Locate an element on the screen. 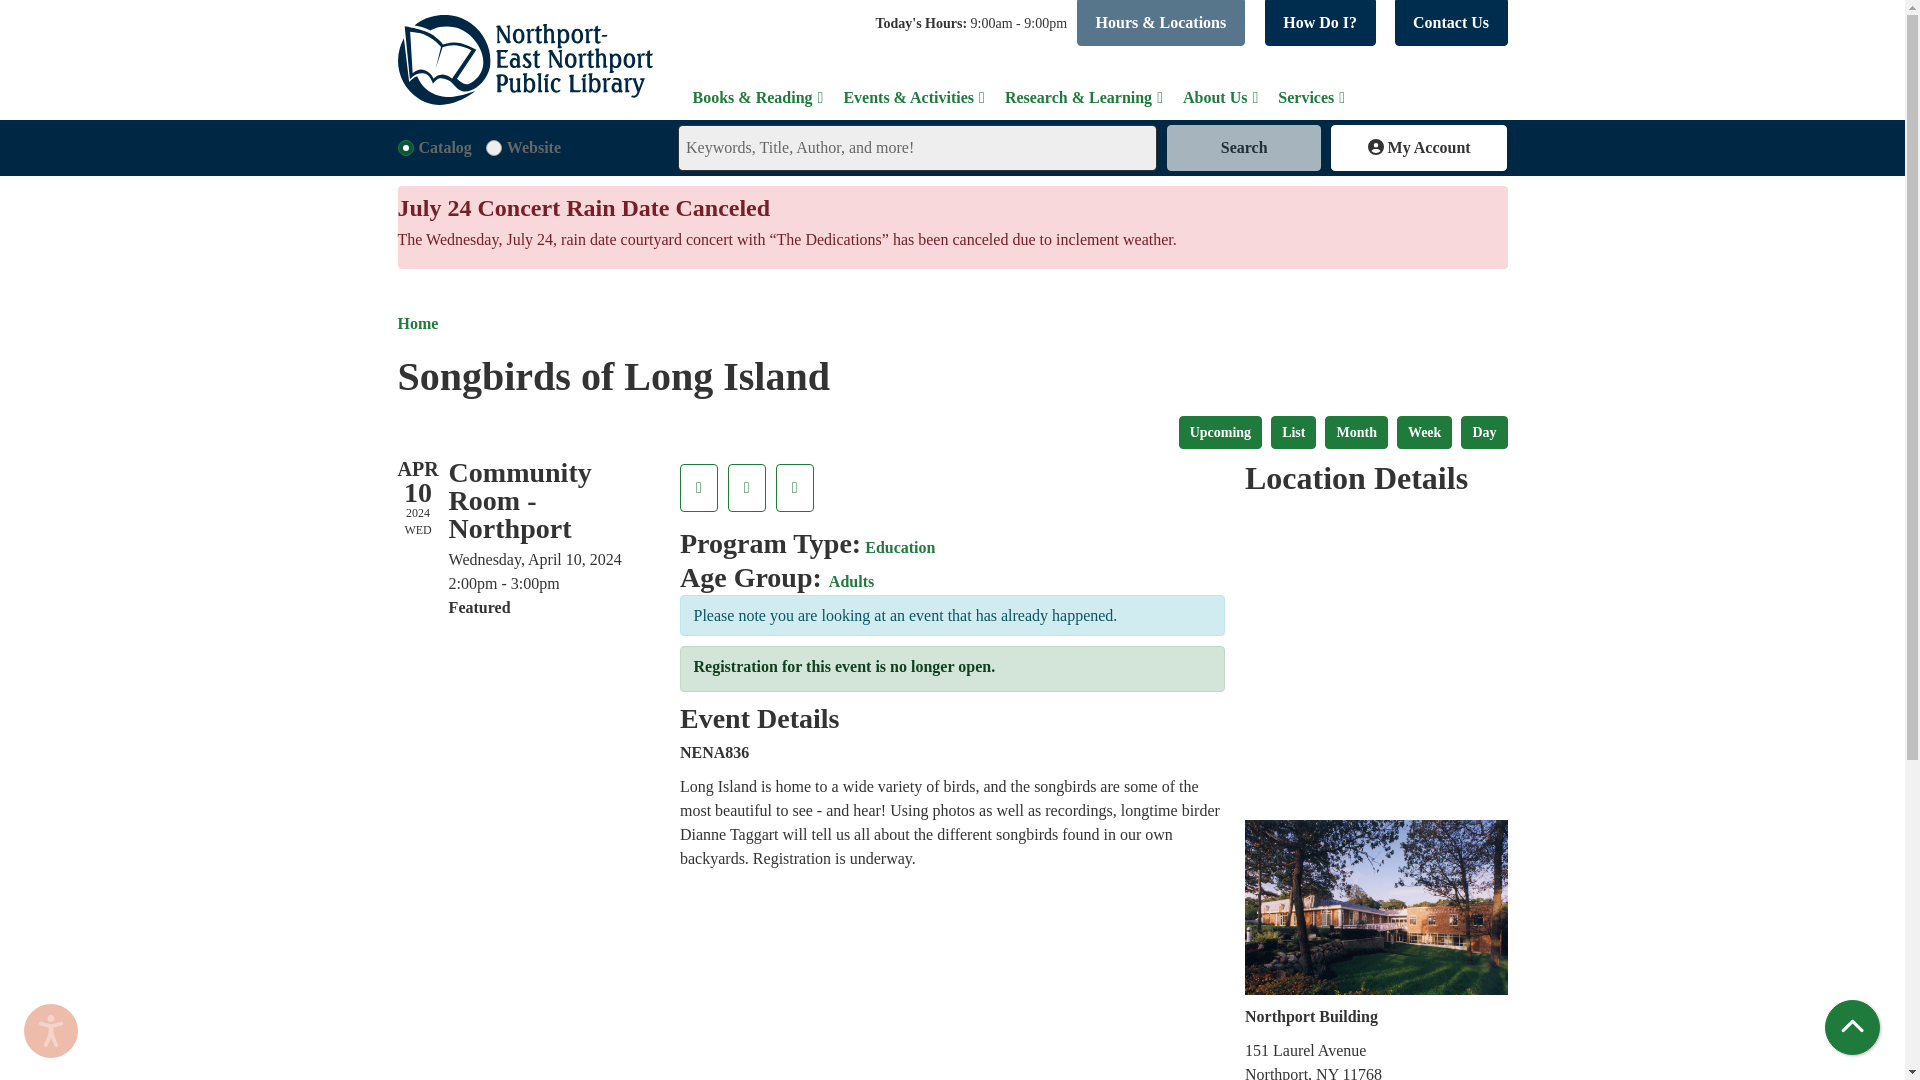 This screenshot has width=1920, height=1080. About Us is located at coordinates (1220, 97).